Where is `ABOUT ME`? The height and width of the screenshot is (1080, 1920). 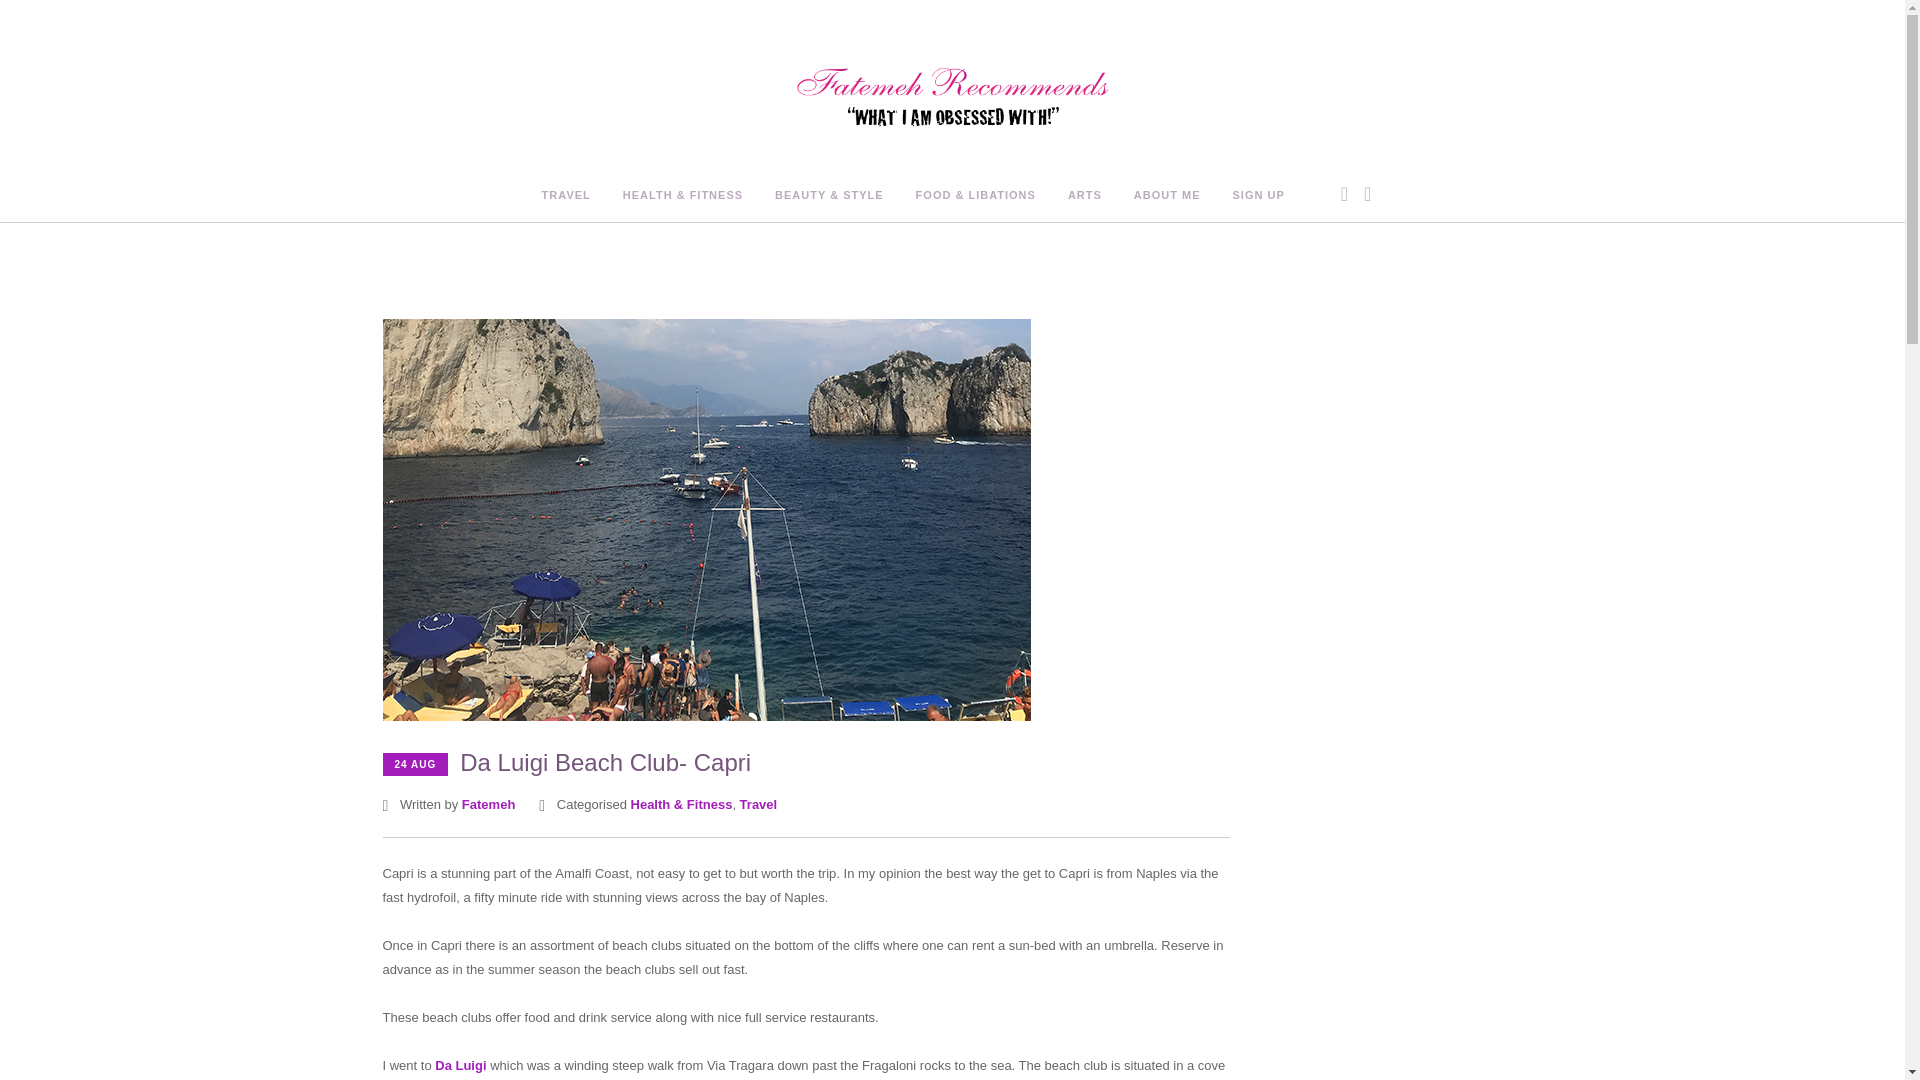
ABOUT ME is located at coordinates (1168, 196).